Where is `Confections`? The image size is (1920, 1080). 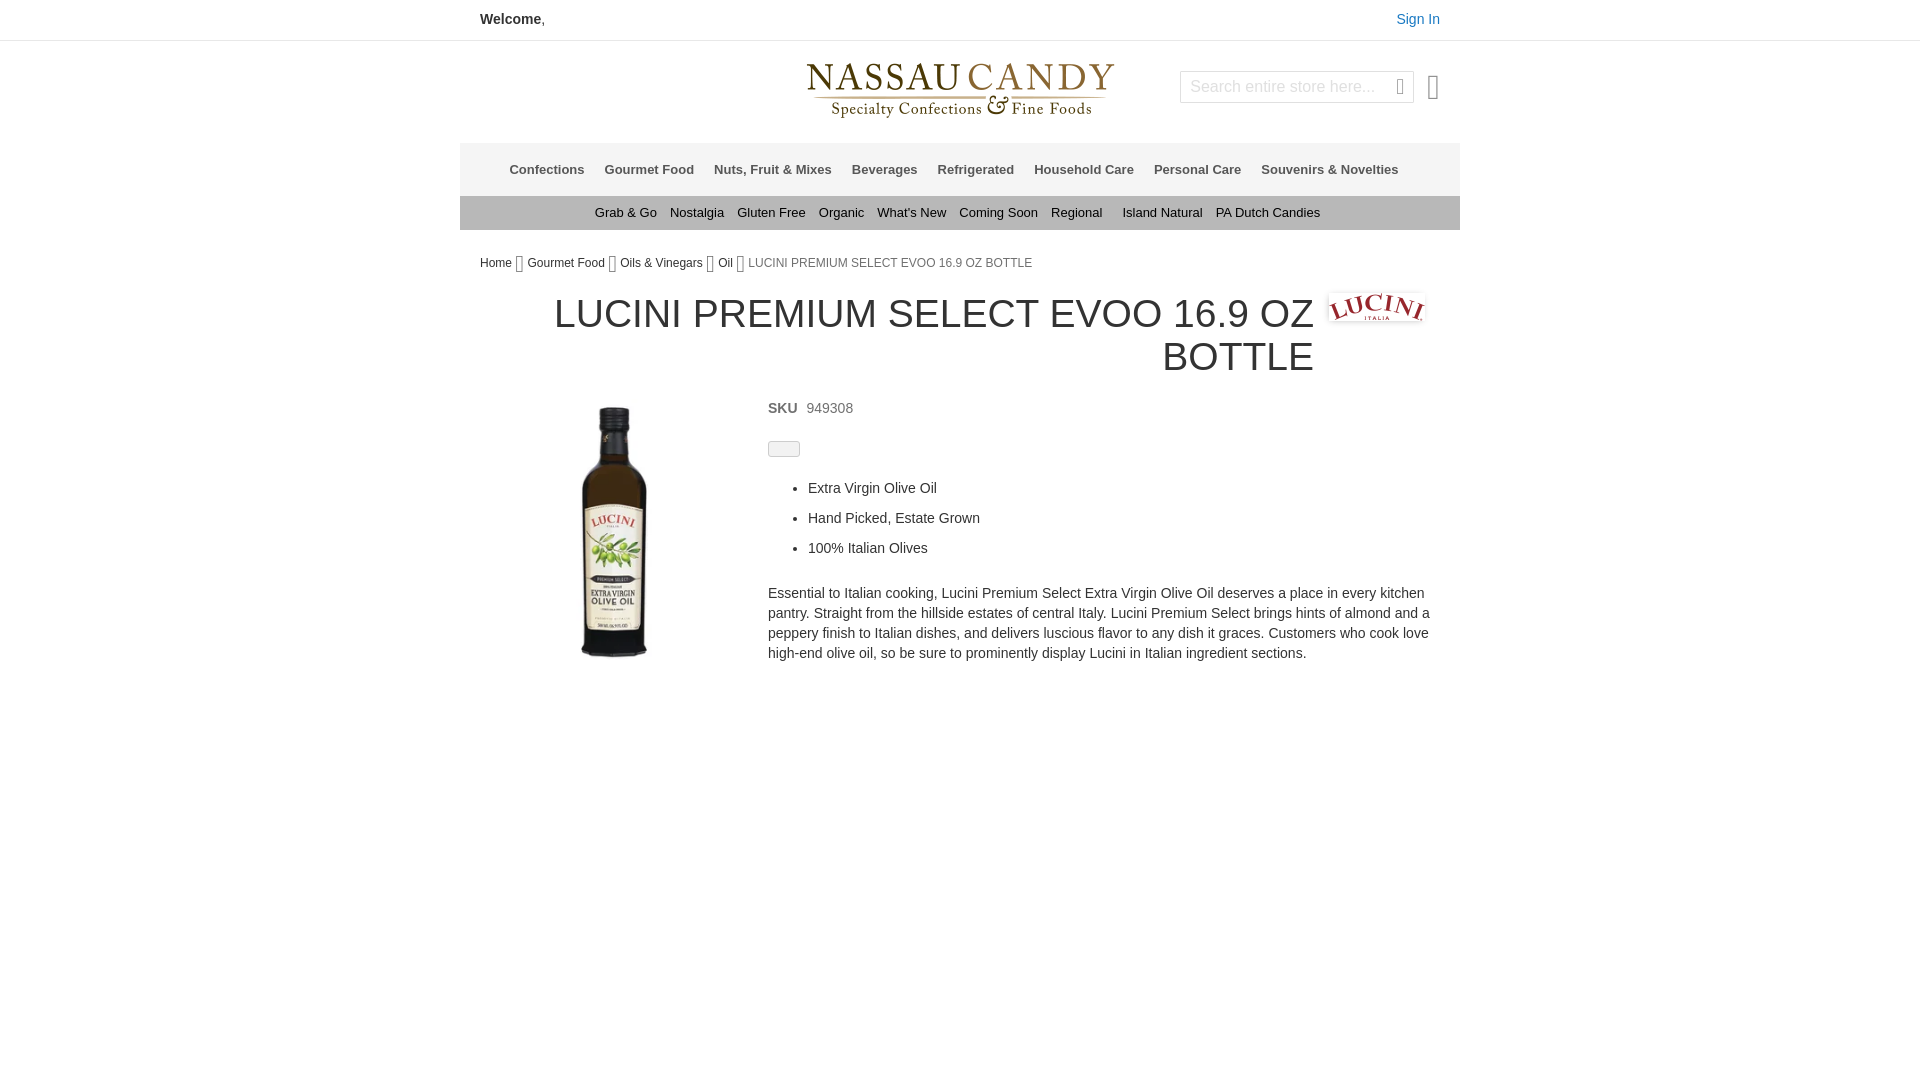
Confections is located at coordinates (552, 168).